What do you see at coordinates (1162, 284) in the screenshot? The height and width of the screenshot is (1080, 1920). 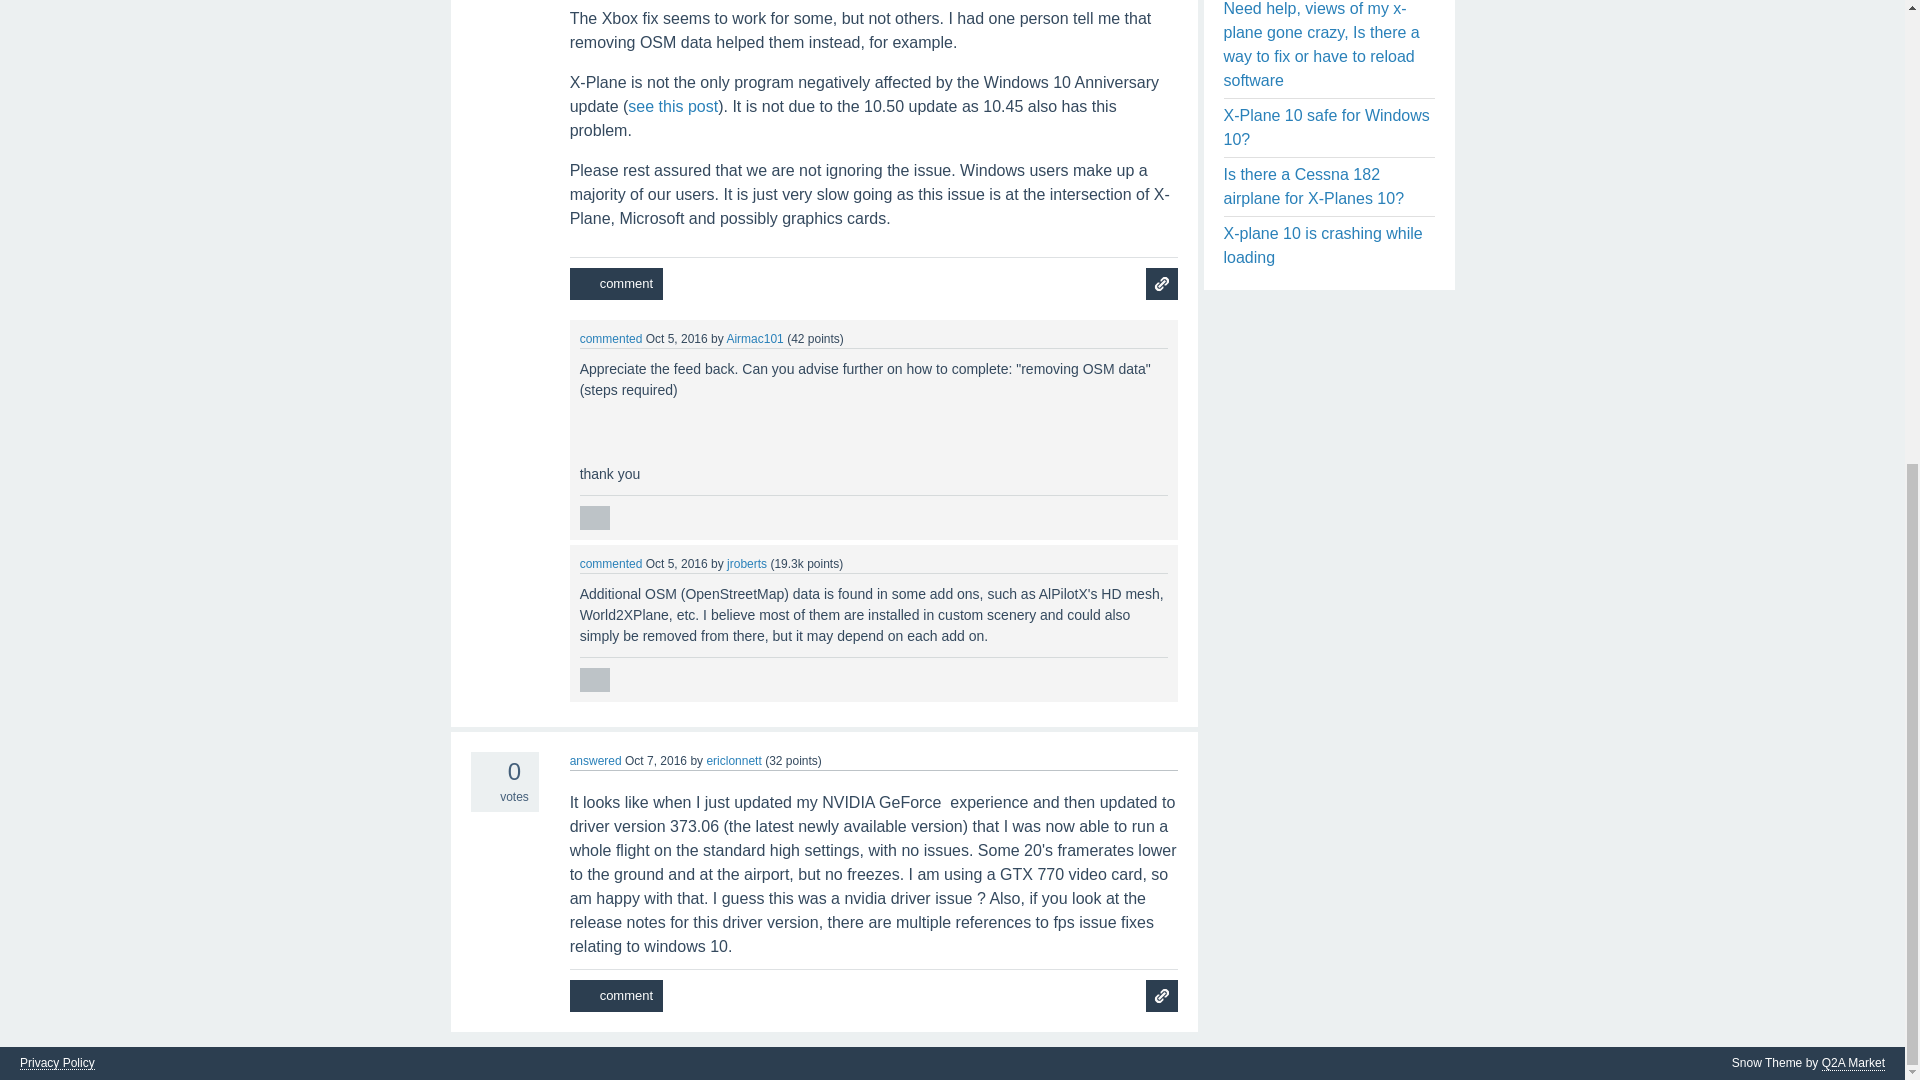 I see `ask related question` at bounding box center [1162, 284].